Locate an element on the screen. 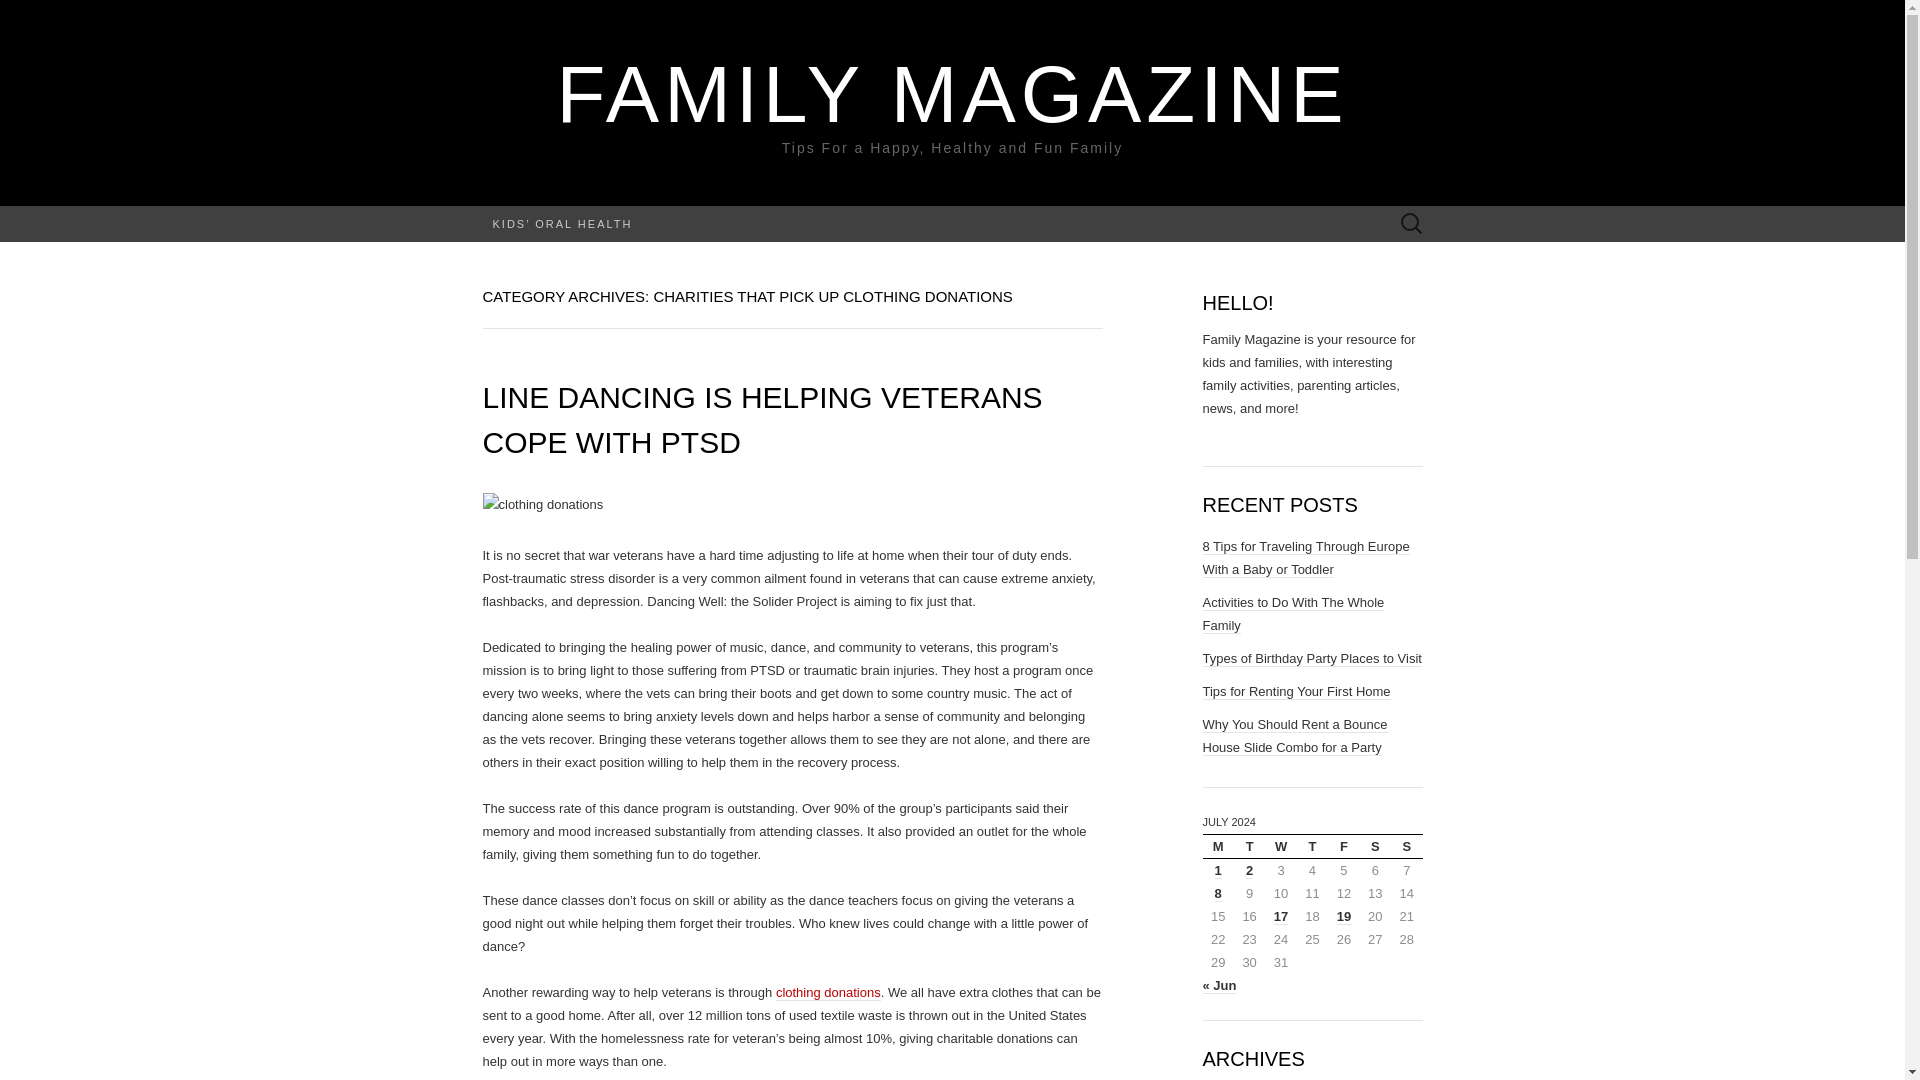 The image size is (1920, 1080). LINE DANCING IS HELPING VETERANS COPE WITH PTSD is located at coordinates (762, 420).